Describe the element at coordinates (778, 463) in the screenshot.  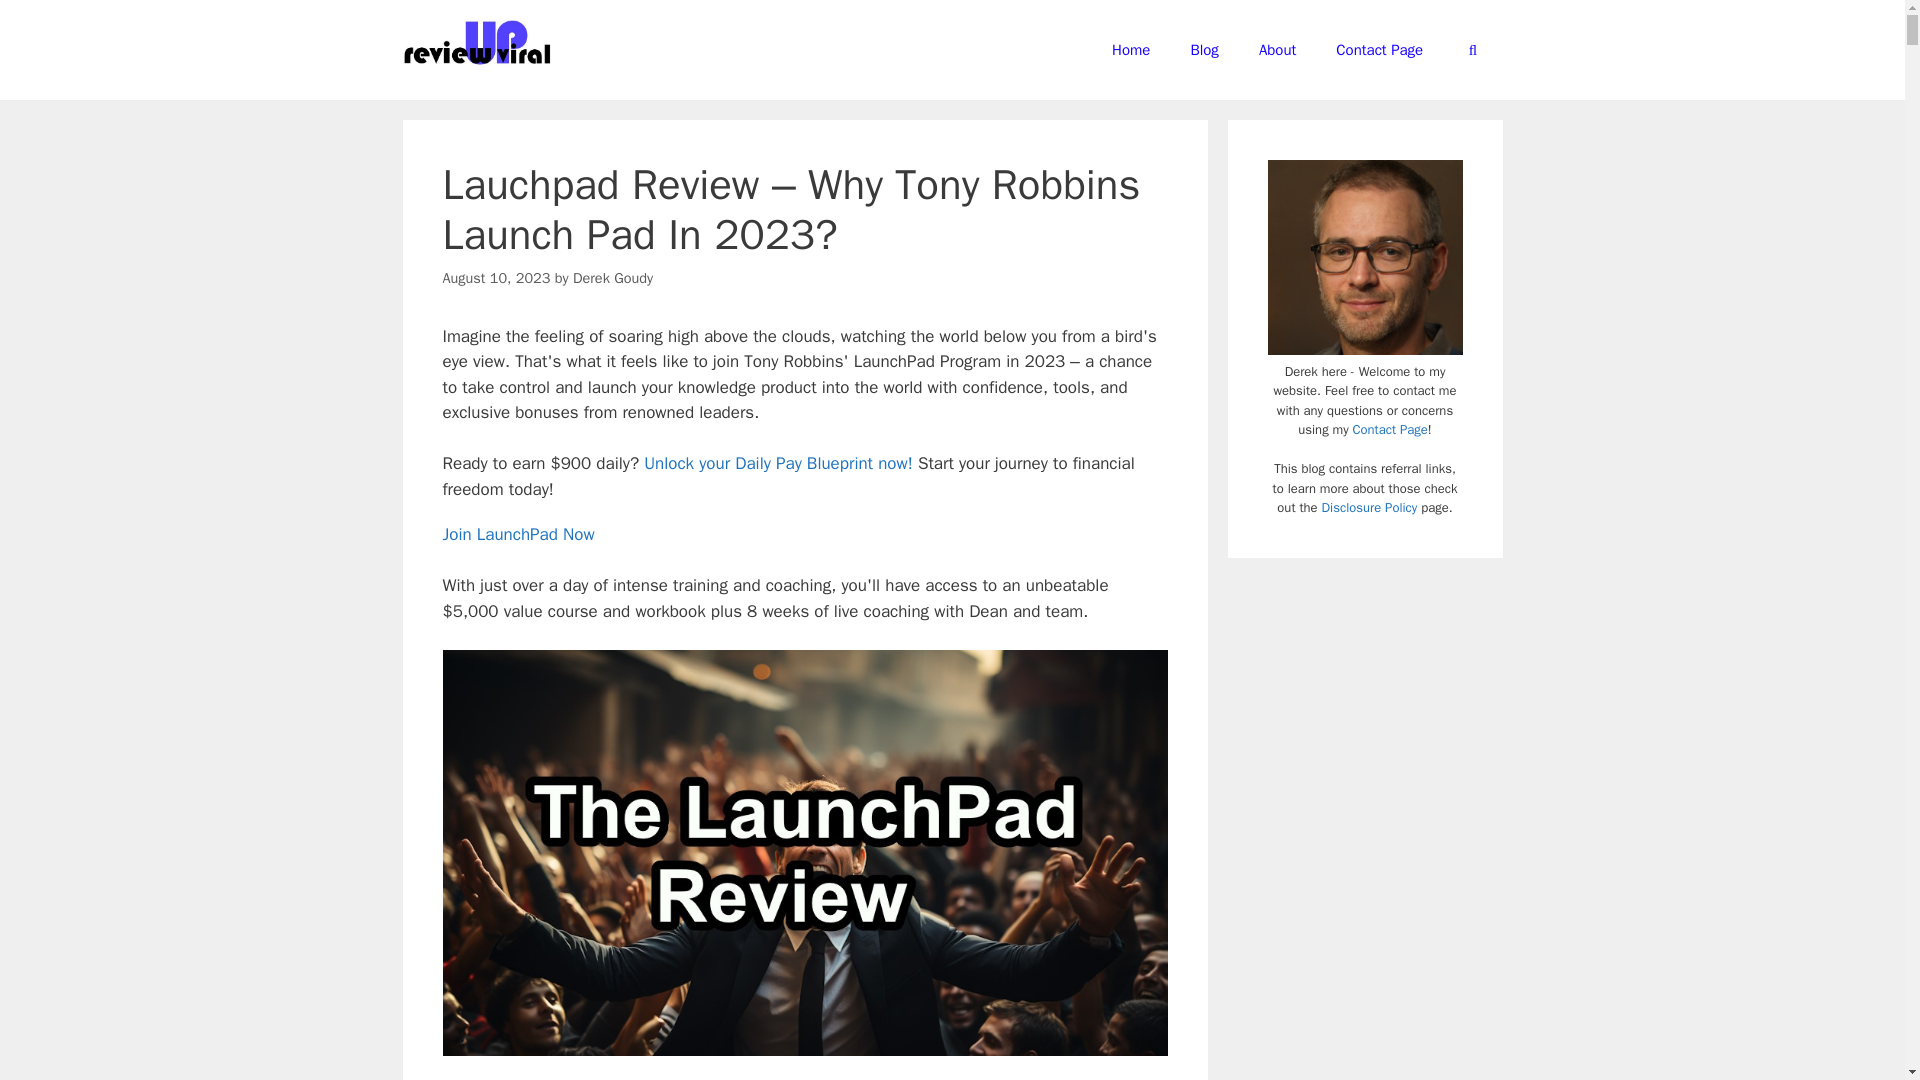
I see `Unlock your Daily Pay Blueprint now!` at that location.